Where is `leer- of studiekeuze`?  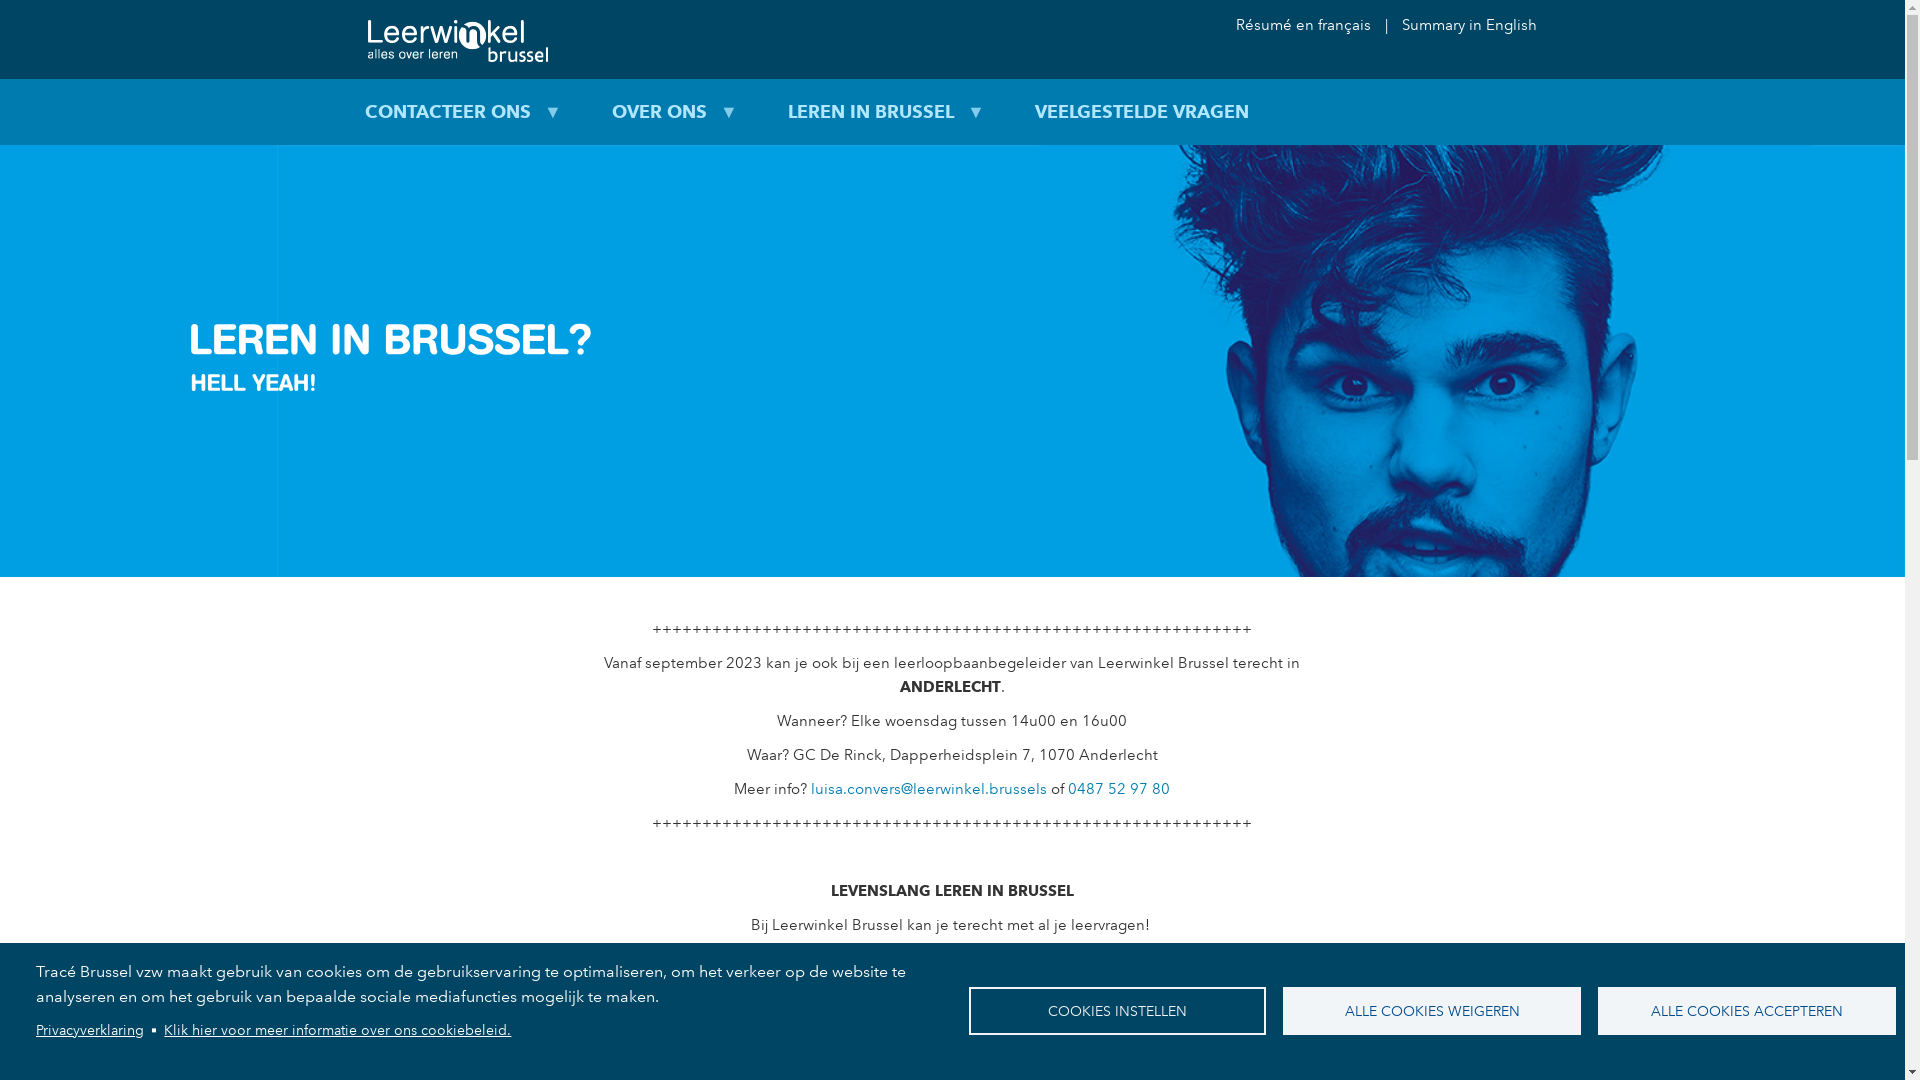
leer- of studiekeuze is located at coordinates (1260, 1007).